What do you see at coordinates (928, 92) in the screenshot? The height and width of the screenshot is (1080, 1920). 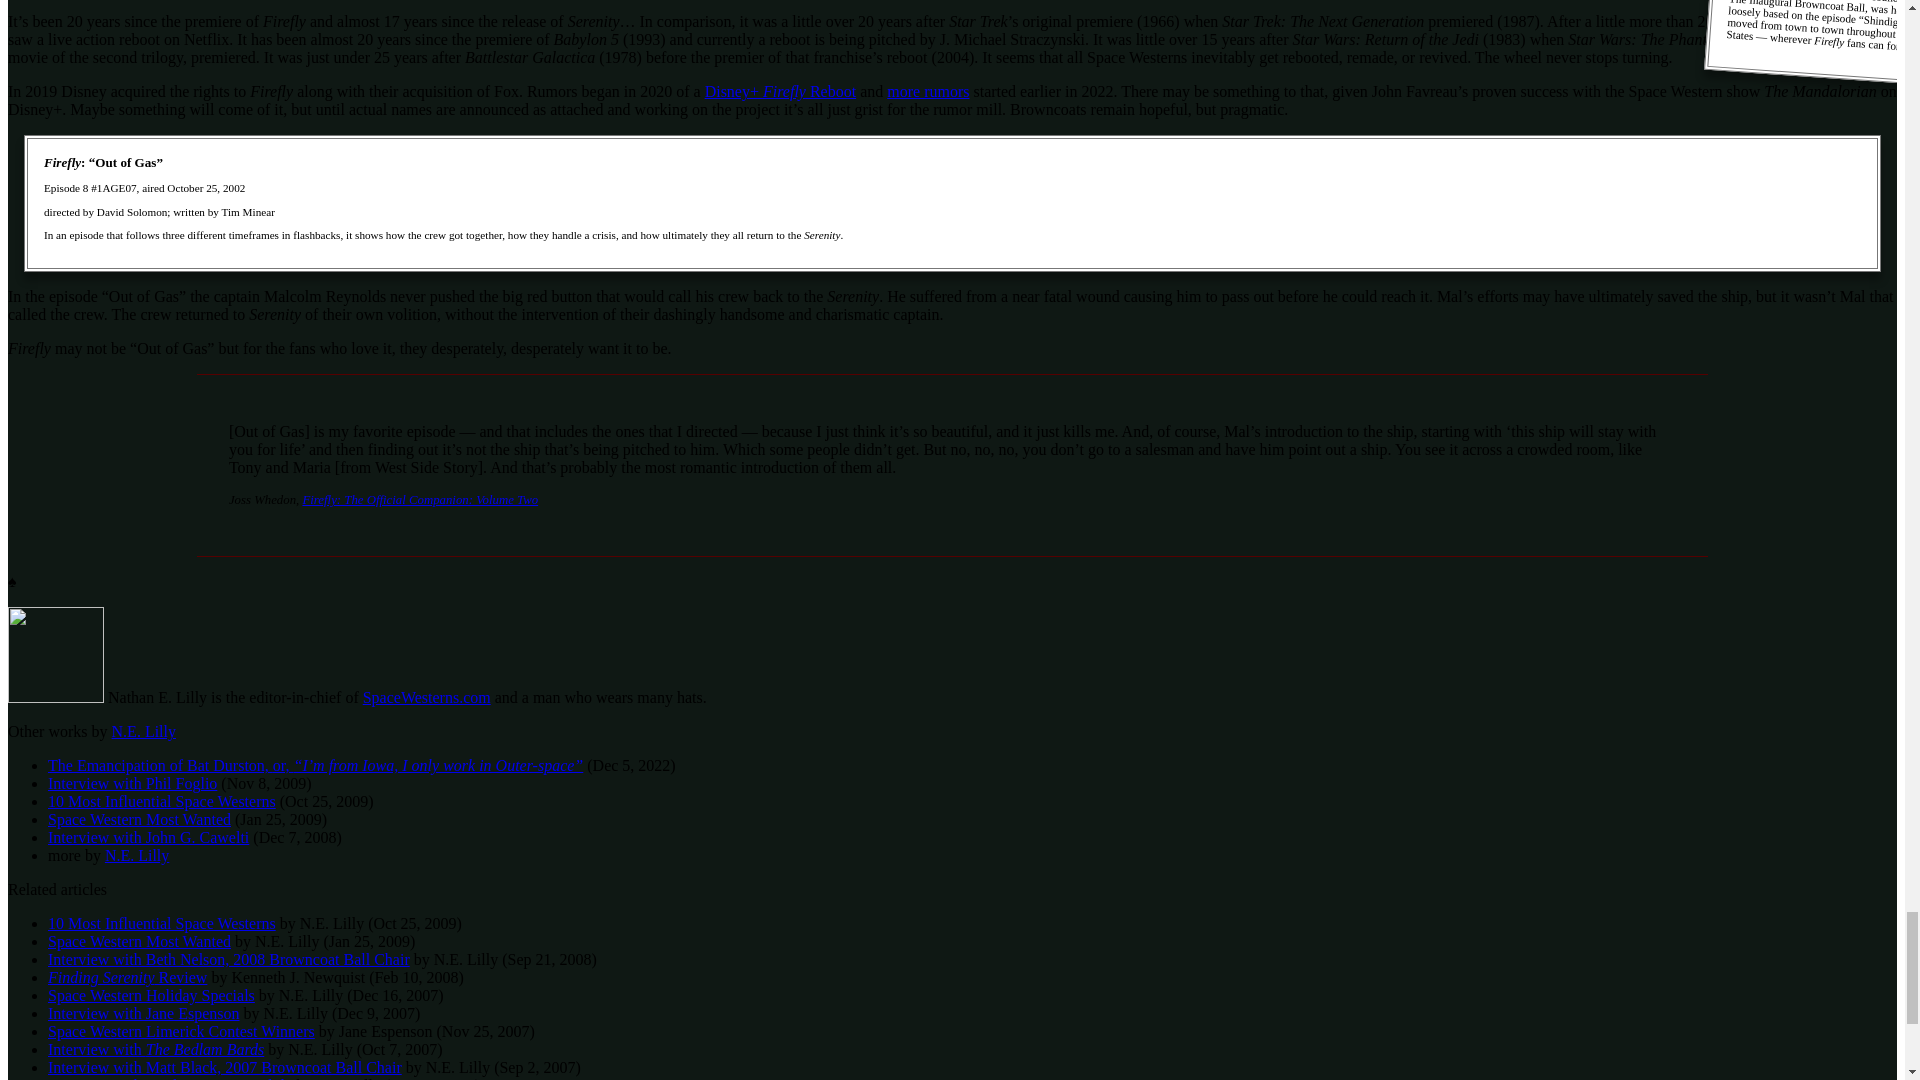 I see `more rumors` at bounding box center [928, 92].